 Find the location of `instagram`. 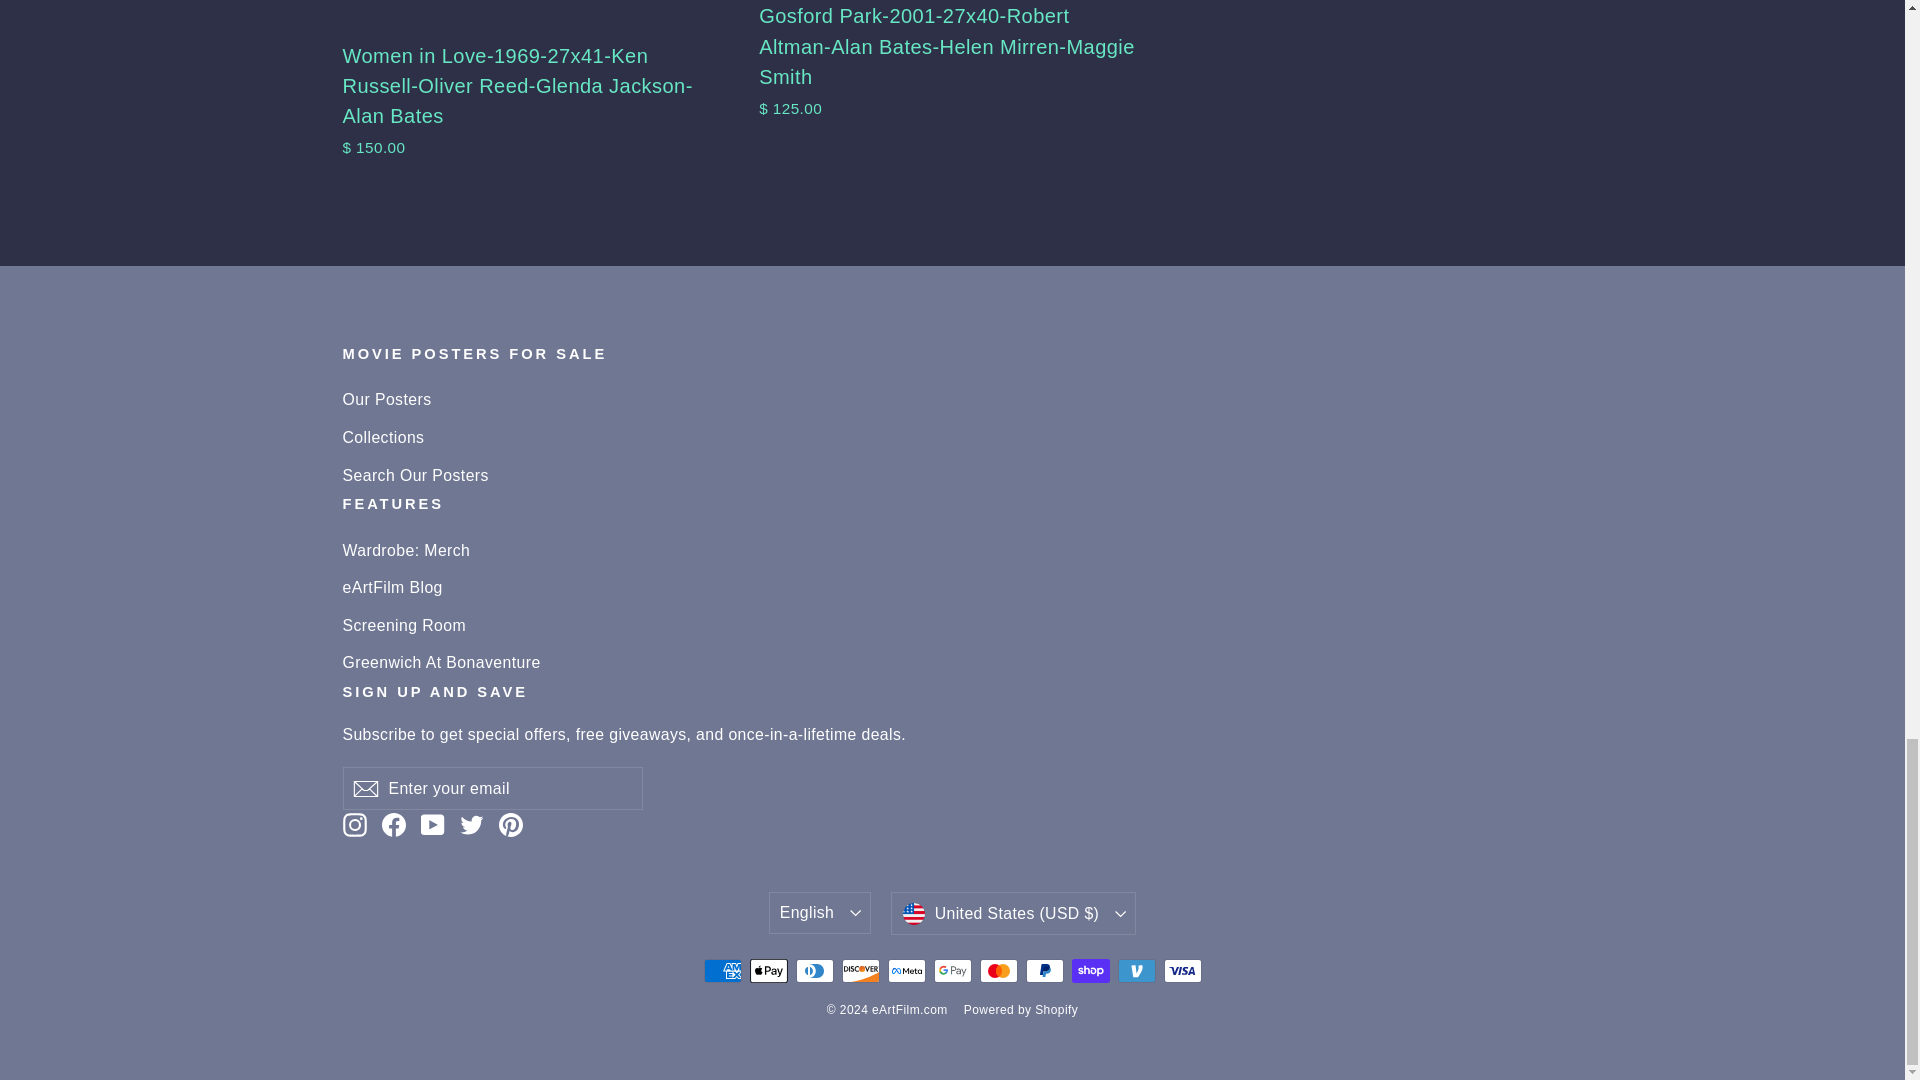

instagram is located at coordinates (354, 825).